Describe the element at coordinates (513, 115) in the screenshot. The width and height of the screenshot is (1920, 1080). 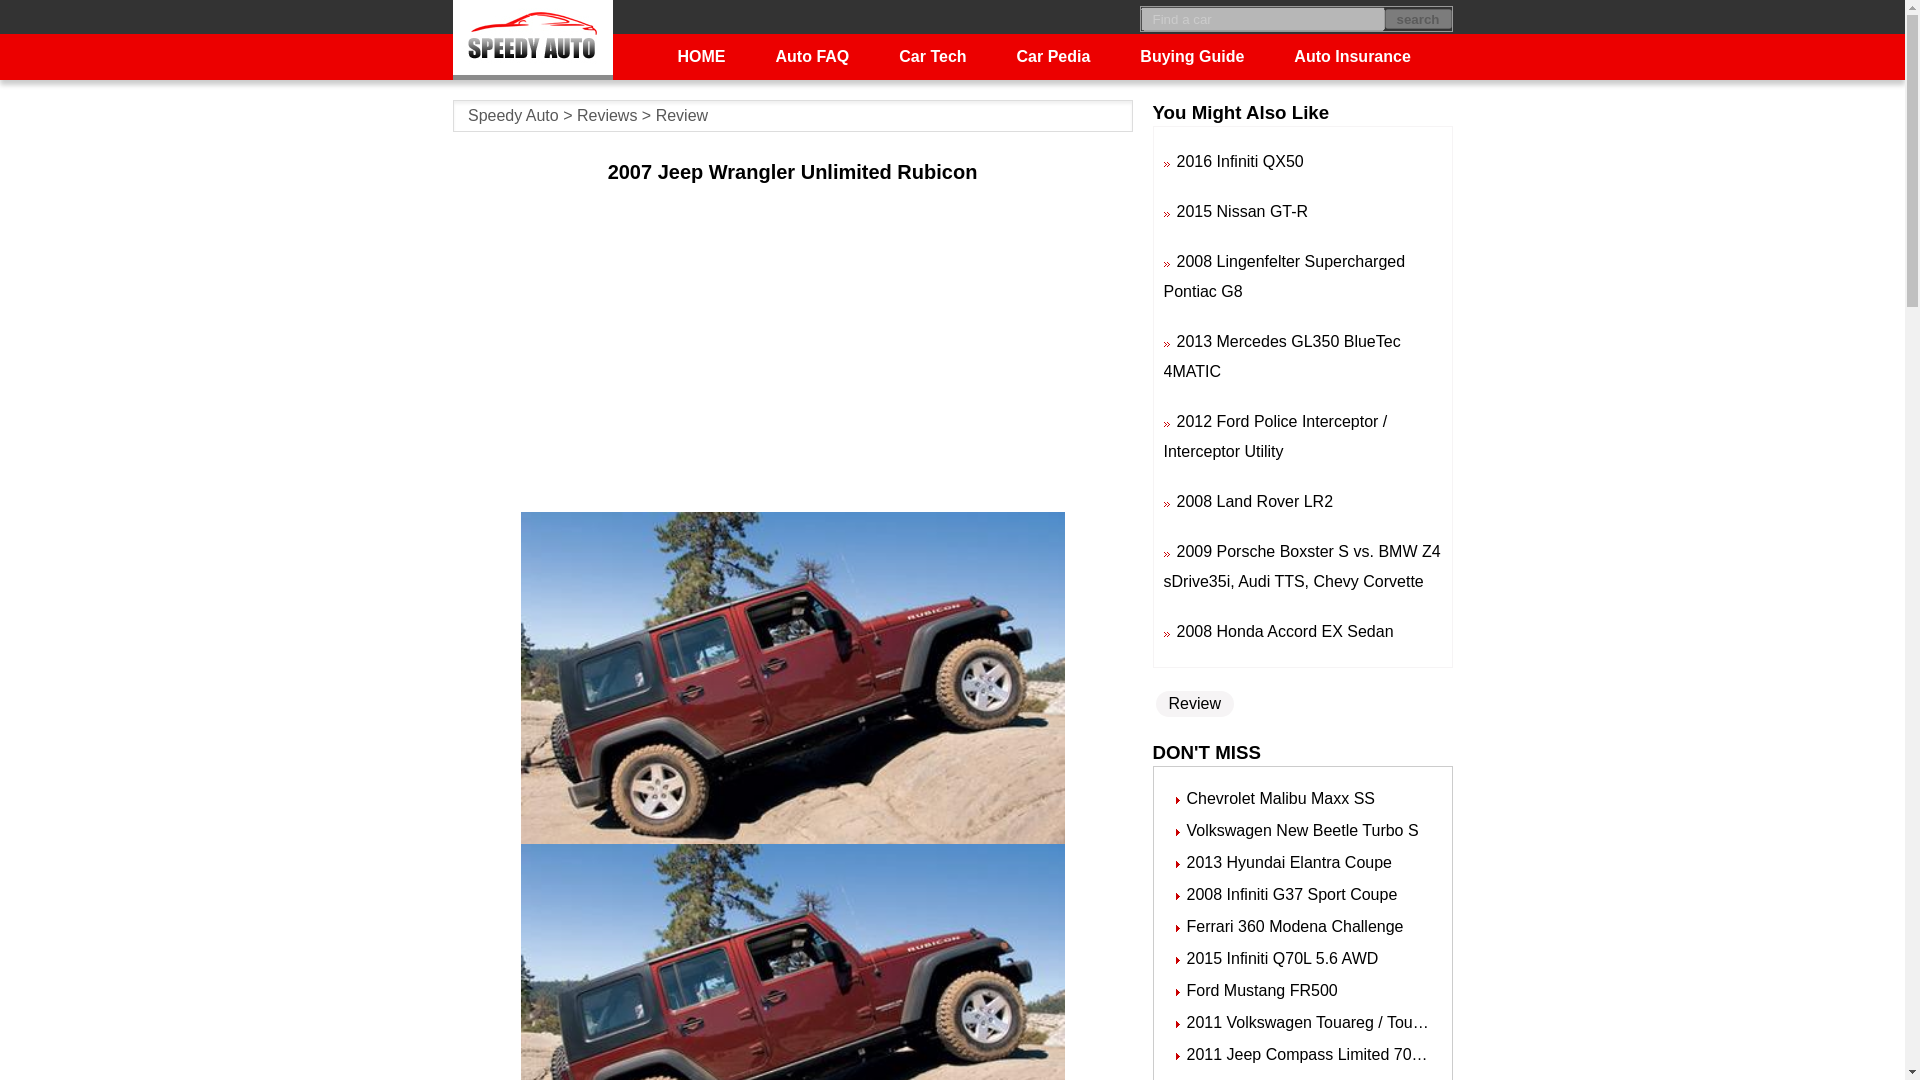
I see `Speedy Auto` at that location.